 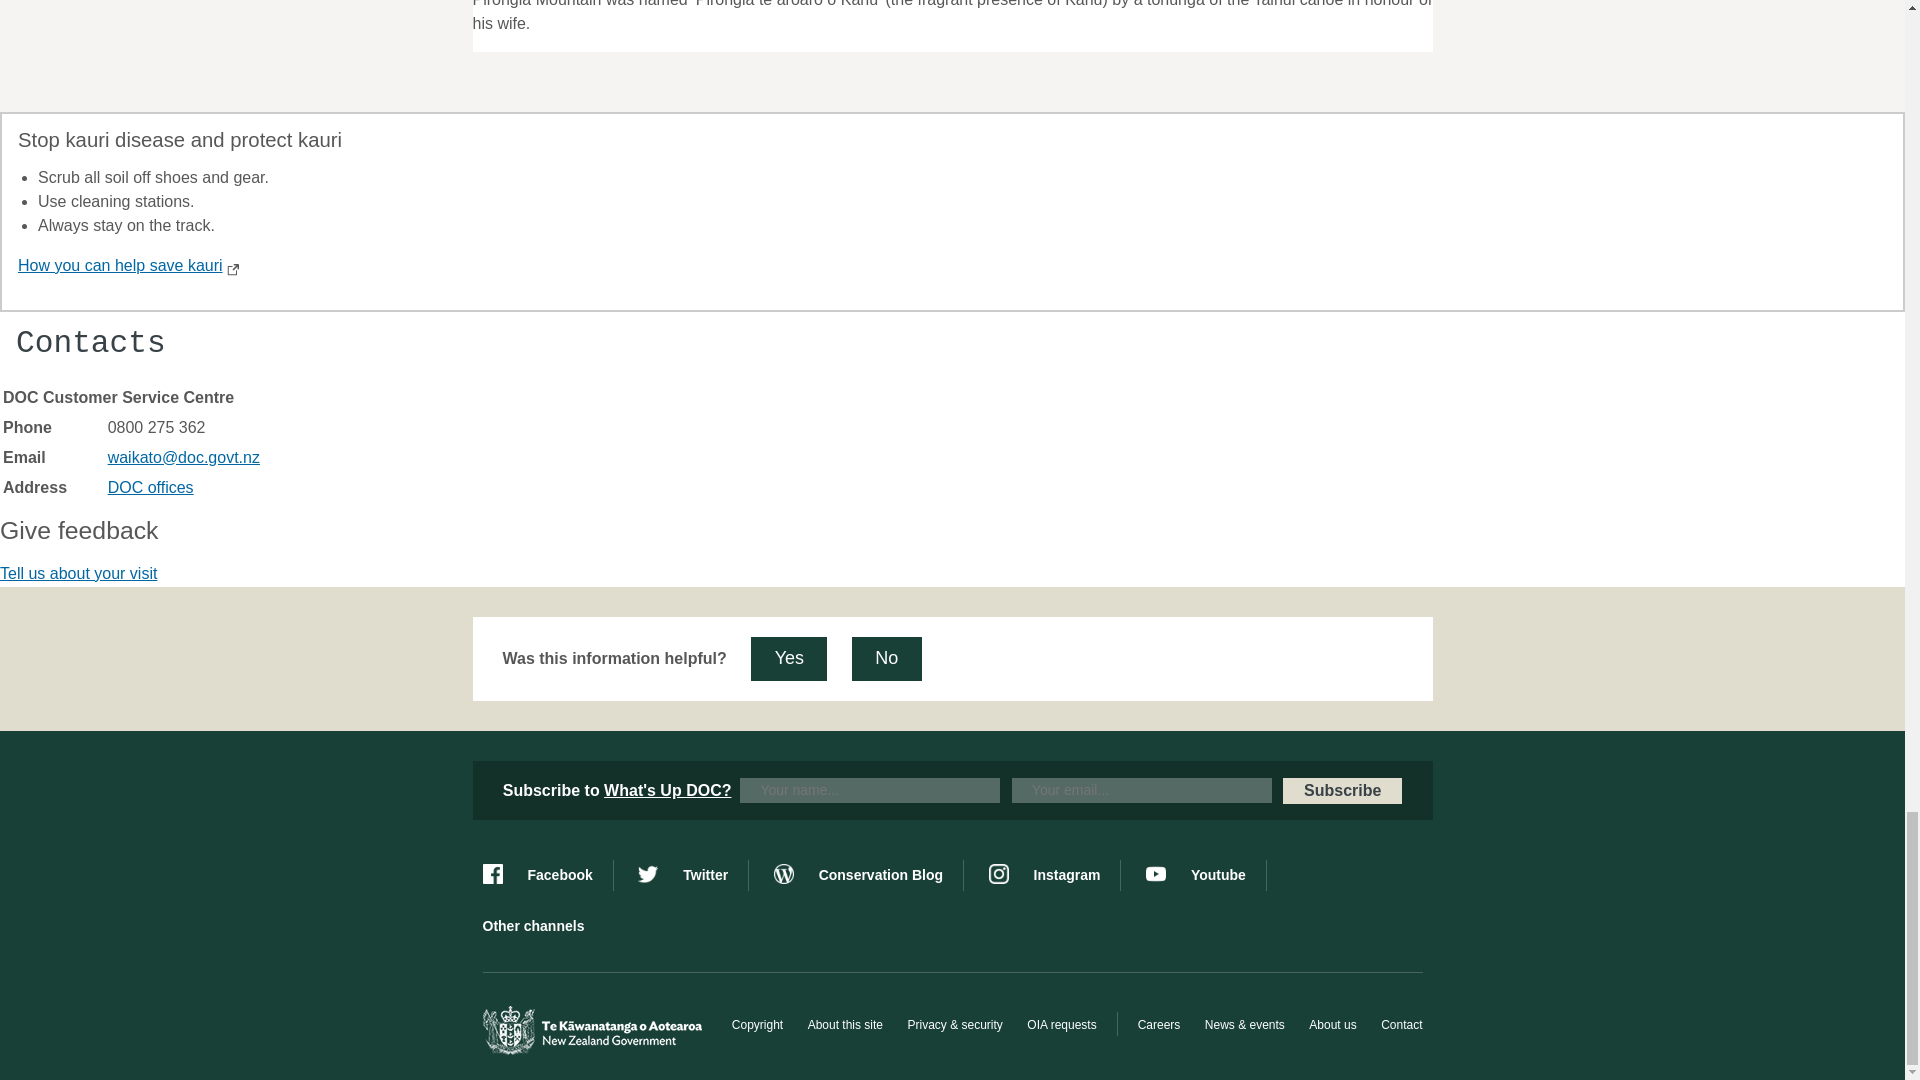 I want to click on twitter, so click(x=692, y=875).